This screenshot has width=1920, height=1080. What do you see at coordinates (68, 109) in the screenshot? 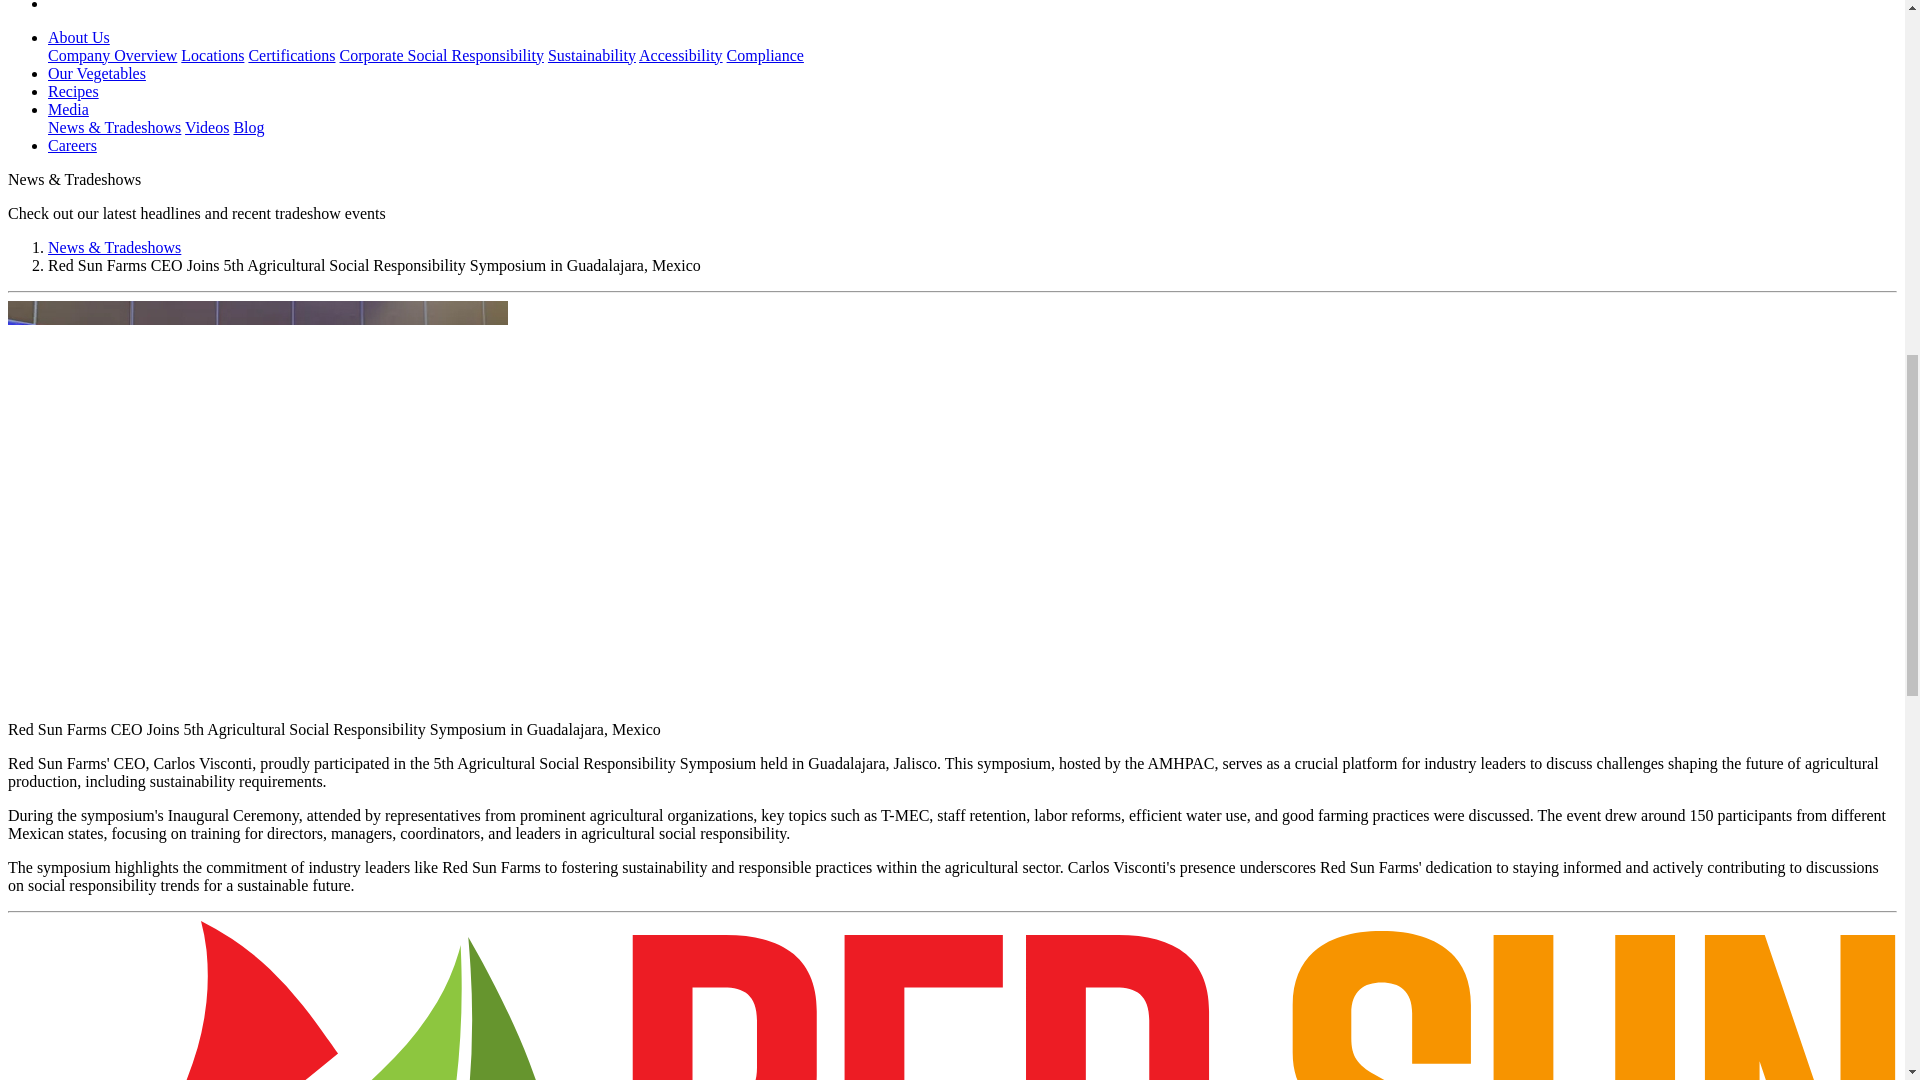
I see `Media` at bounding box center [68, 109].